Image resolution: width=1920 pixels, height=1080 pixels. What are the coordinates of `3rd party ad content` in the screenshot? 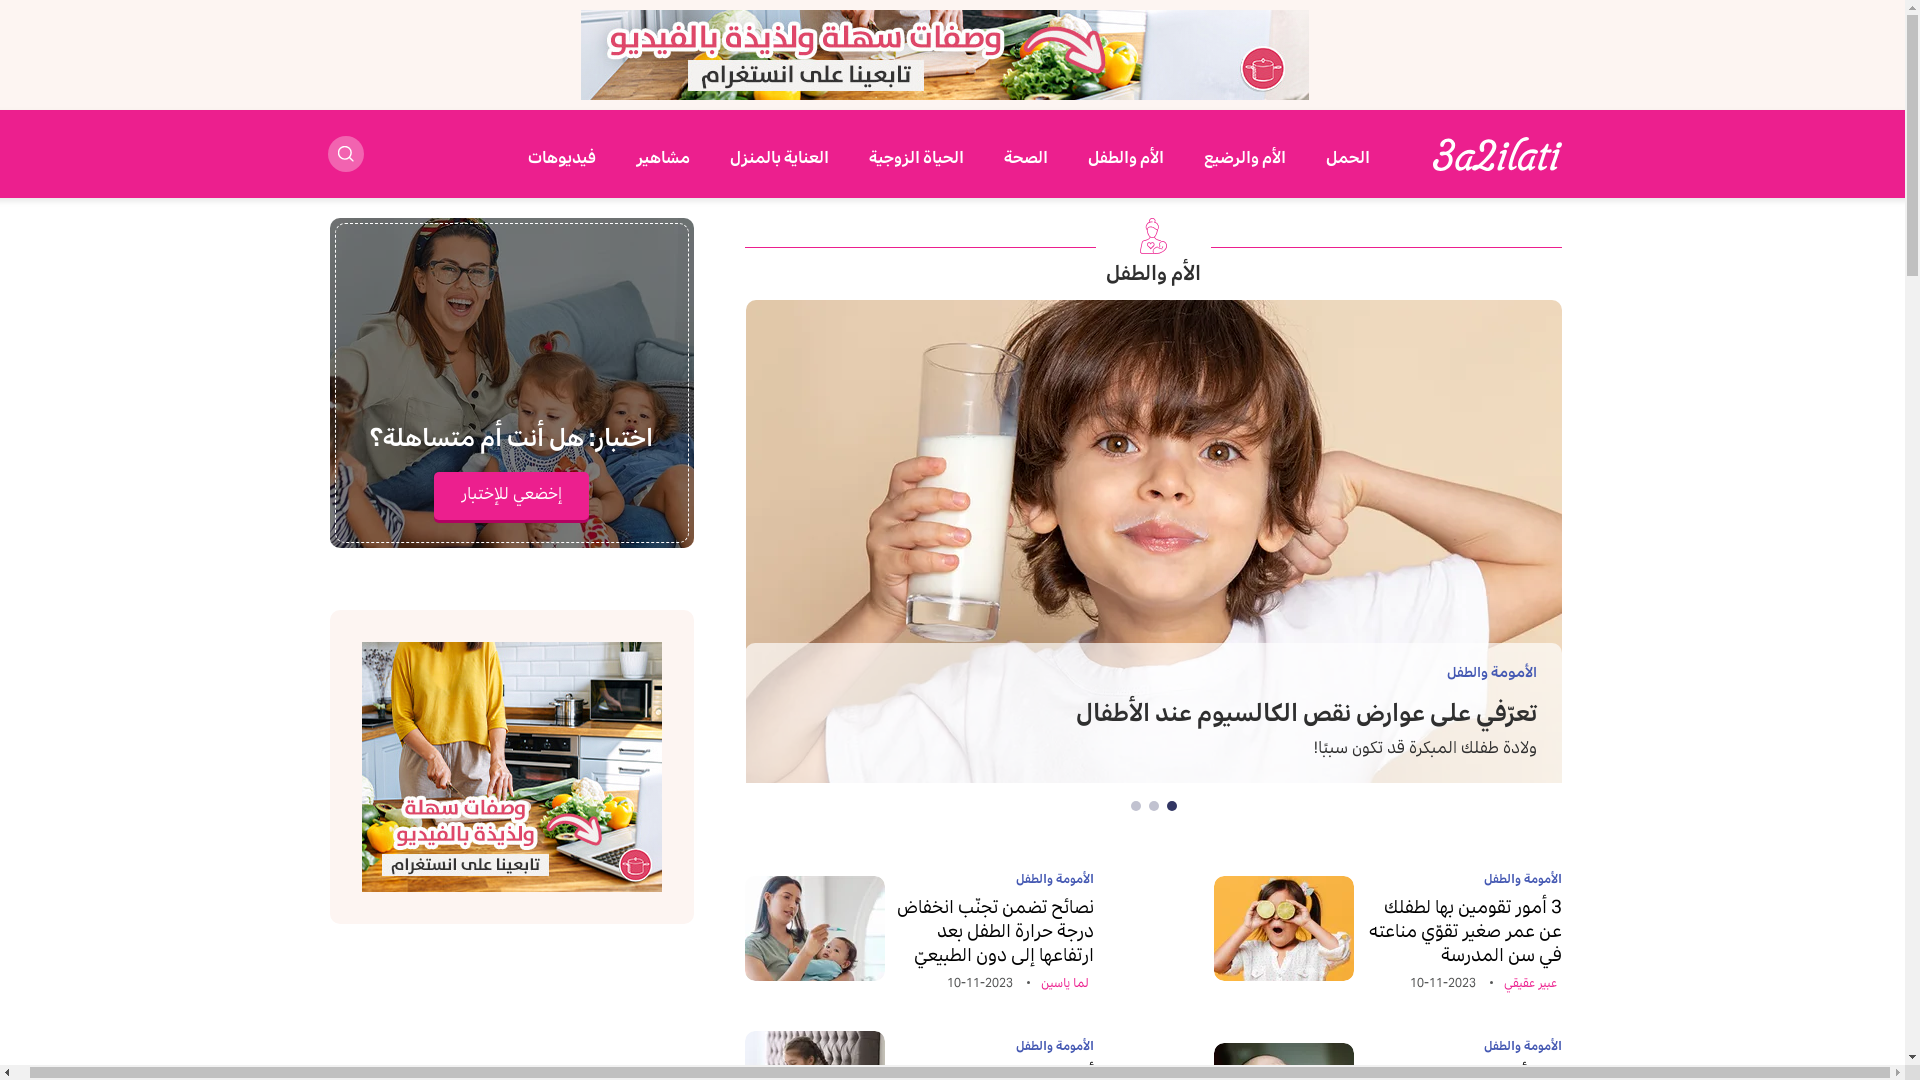 It's located at (512, 767).